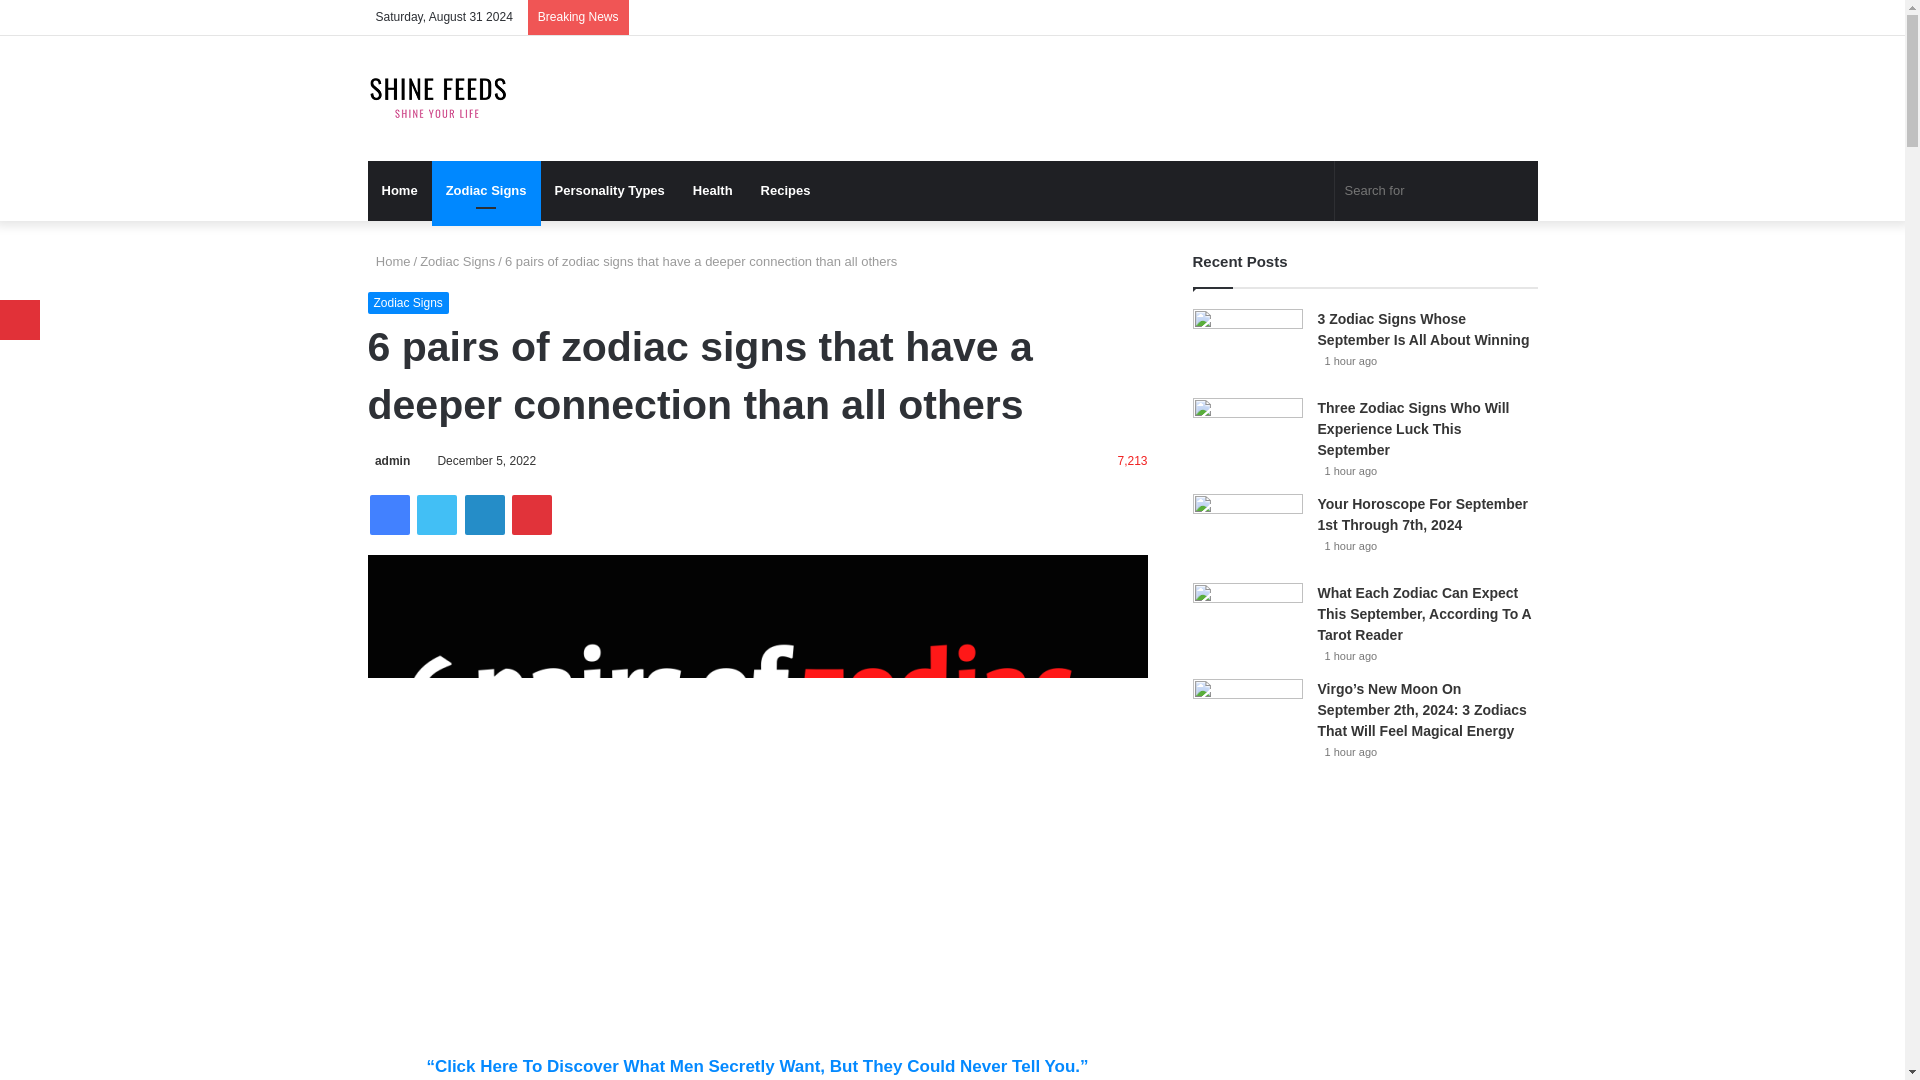 The height and width of the screenshot is (1080, 1920). I want to click on Twitter, so click(436, 514).